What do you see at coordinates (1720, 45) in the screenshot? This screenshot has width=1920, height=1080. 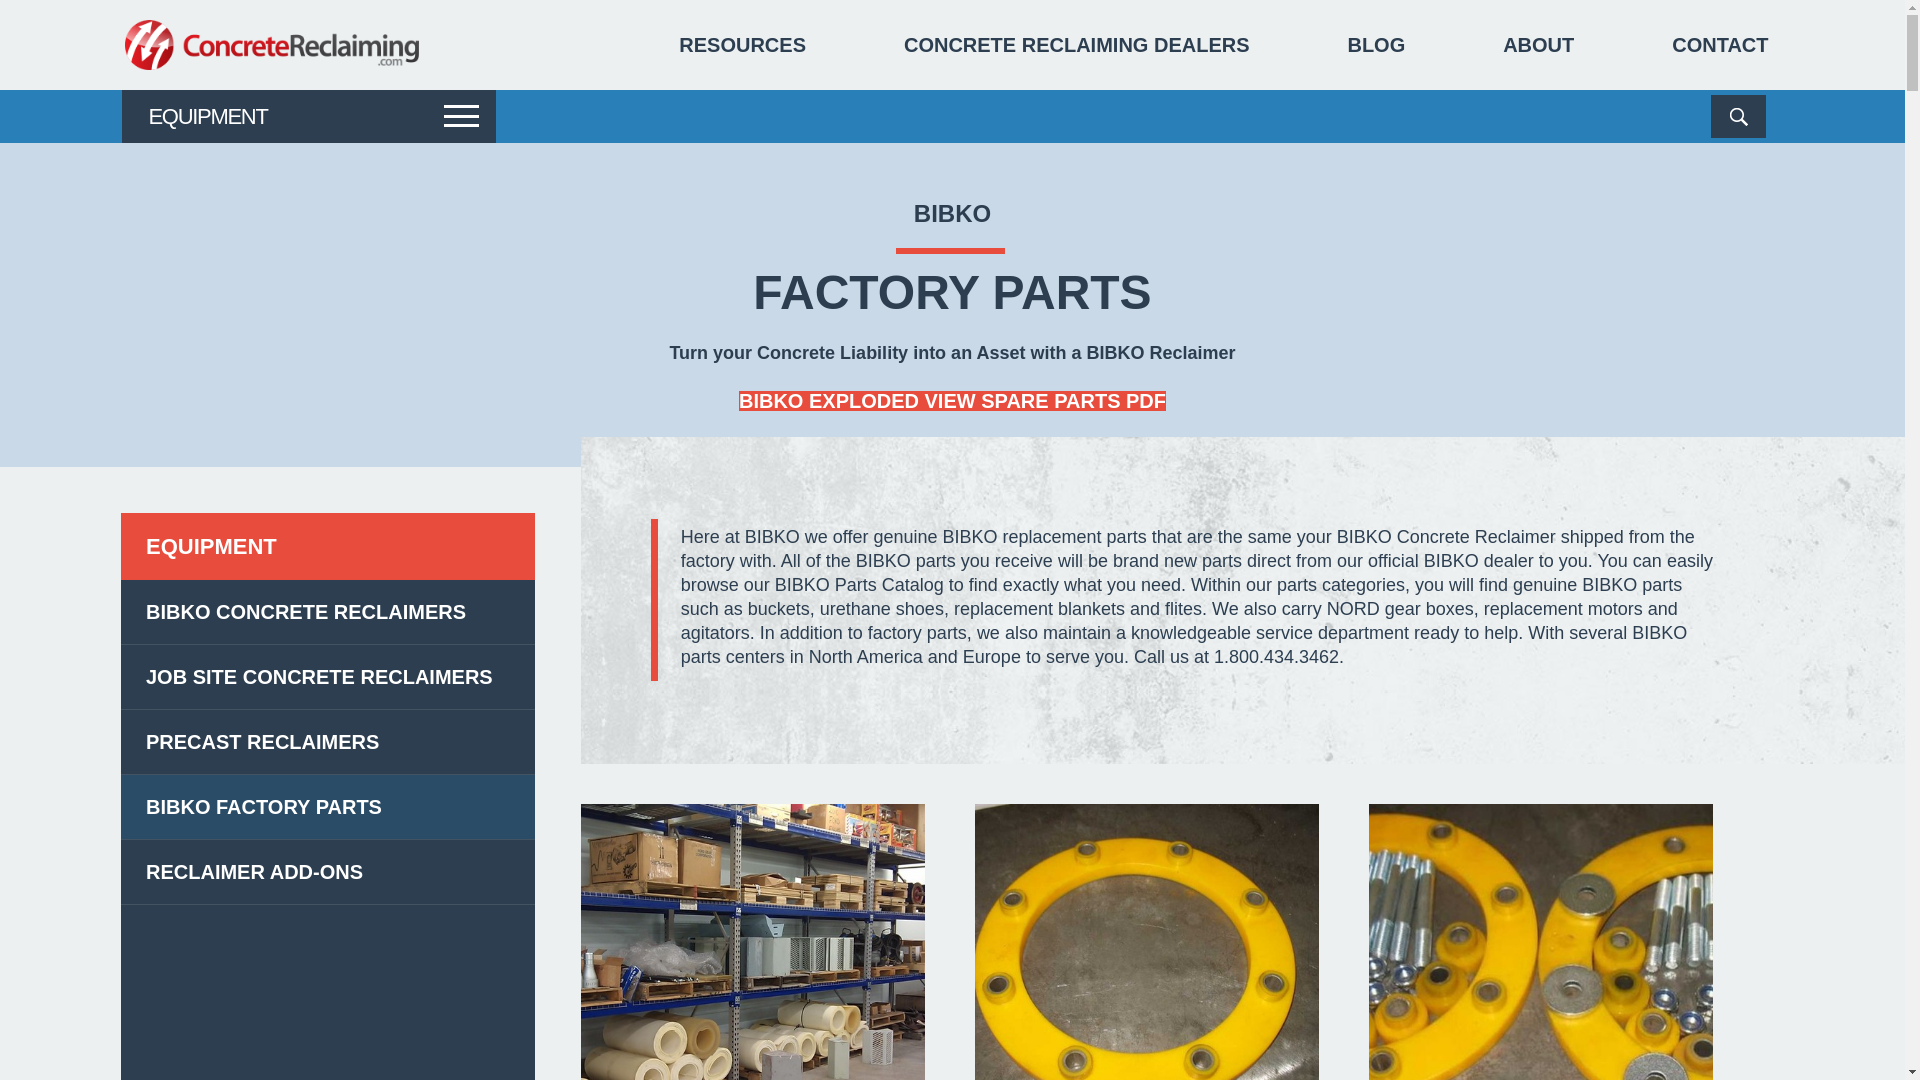 I see `RECLAIMER ADD-ONS` at bounding box center [1720, 45].